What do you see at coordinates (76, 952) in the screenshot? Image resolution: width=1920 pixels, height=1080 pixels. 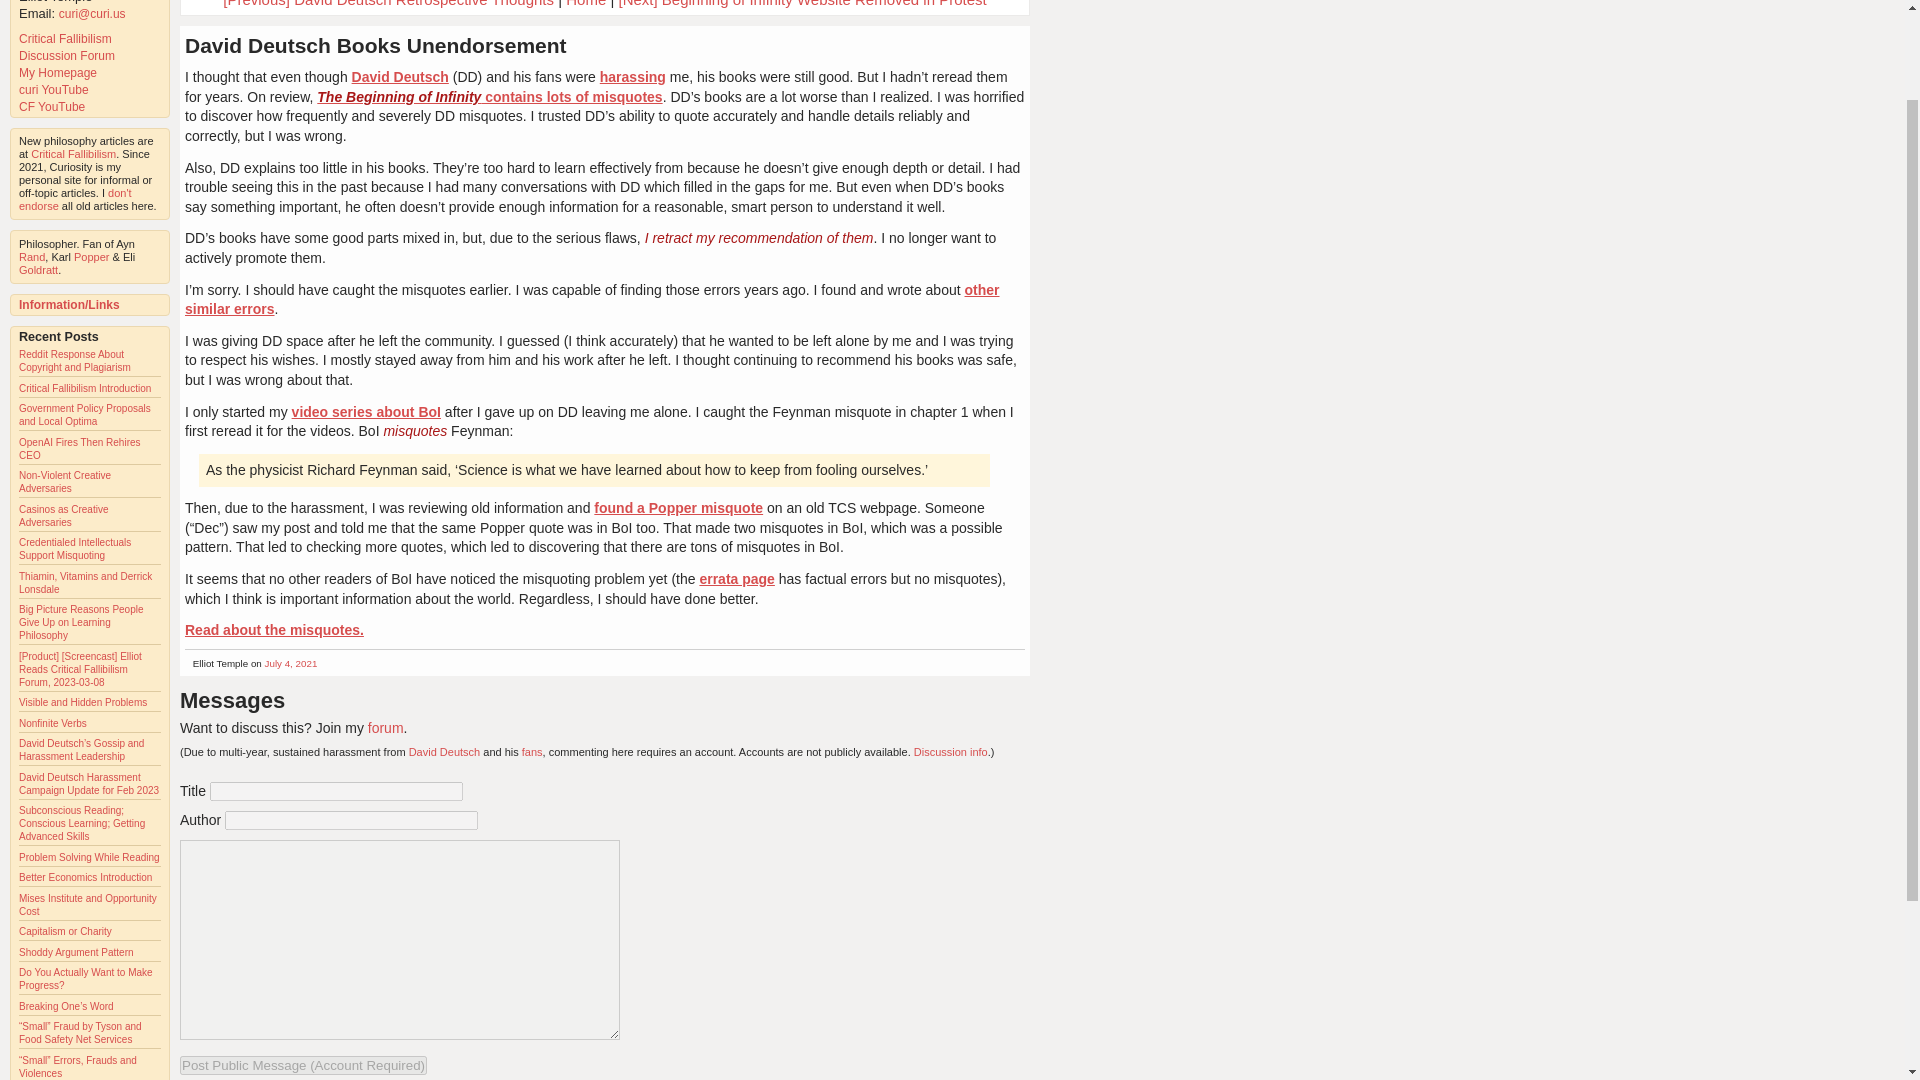 I see `Shoddy Argument Pattern` at bounding box center [76, 952].